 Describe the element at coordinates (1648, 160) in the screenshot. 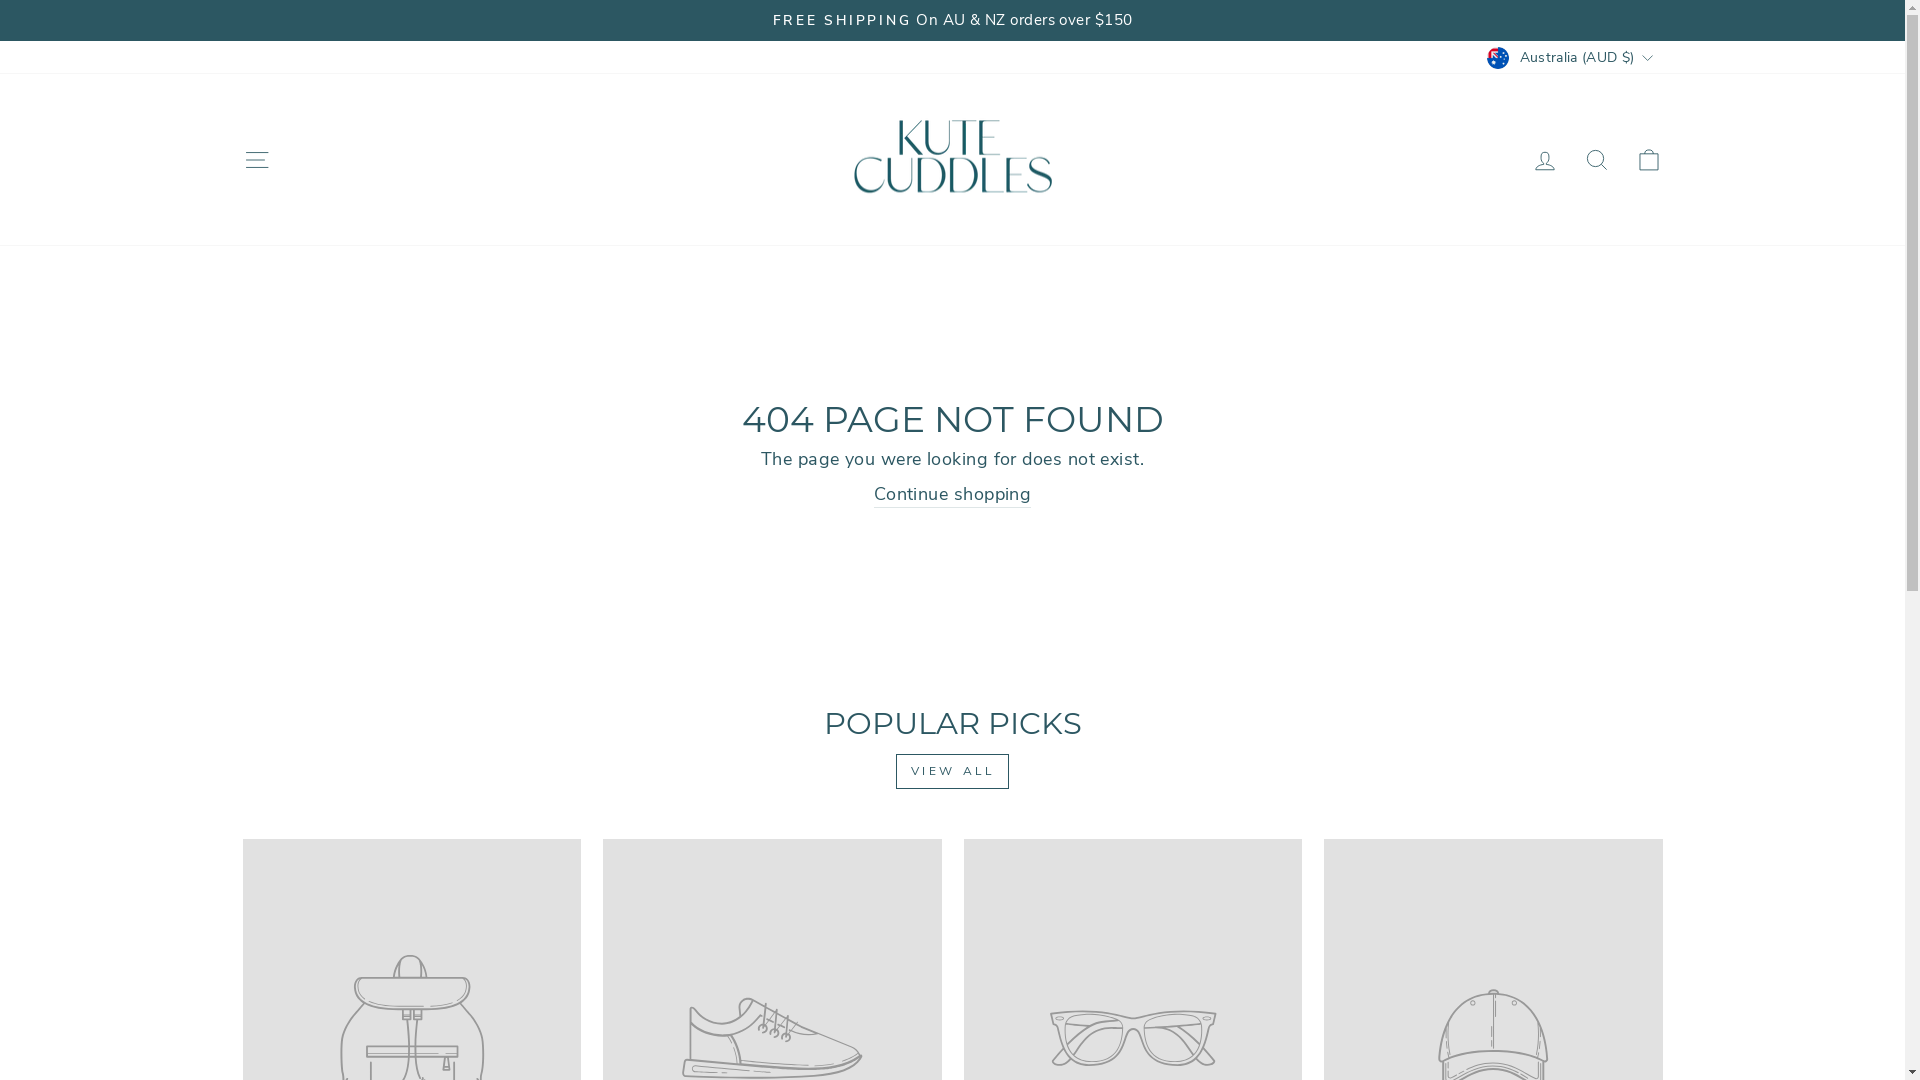

I see `ICON-BAG-MINIMAL
CART` at that location.